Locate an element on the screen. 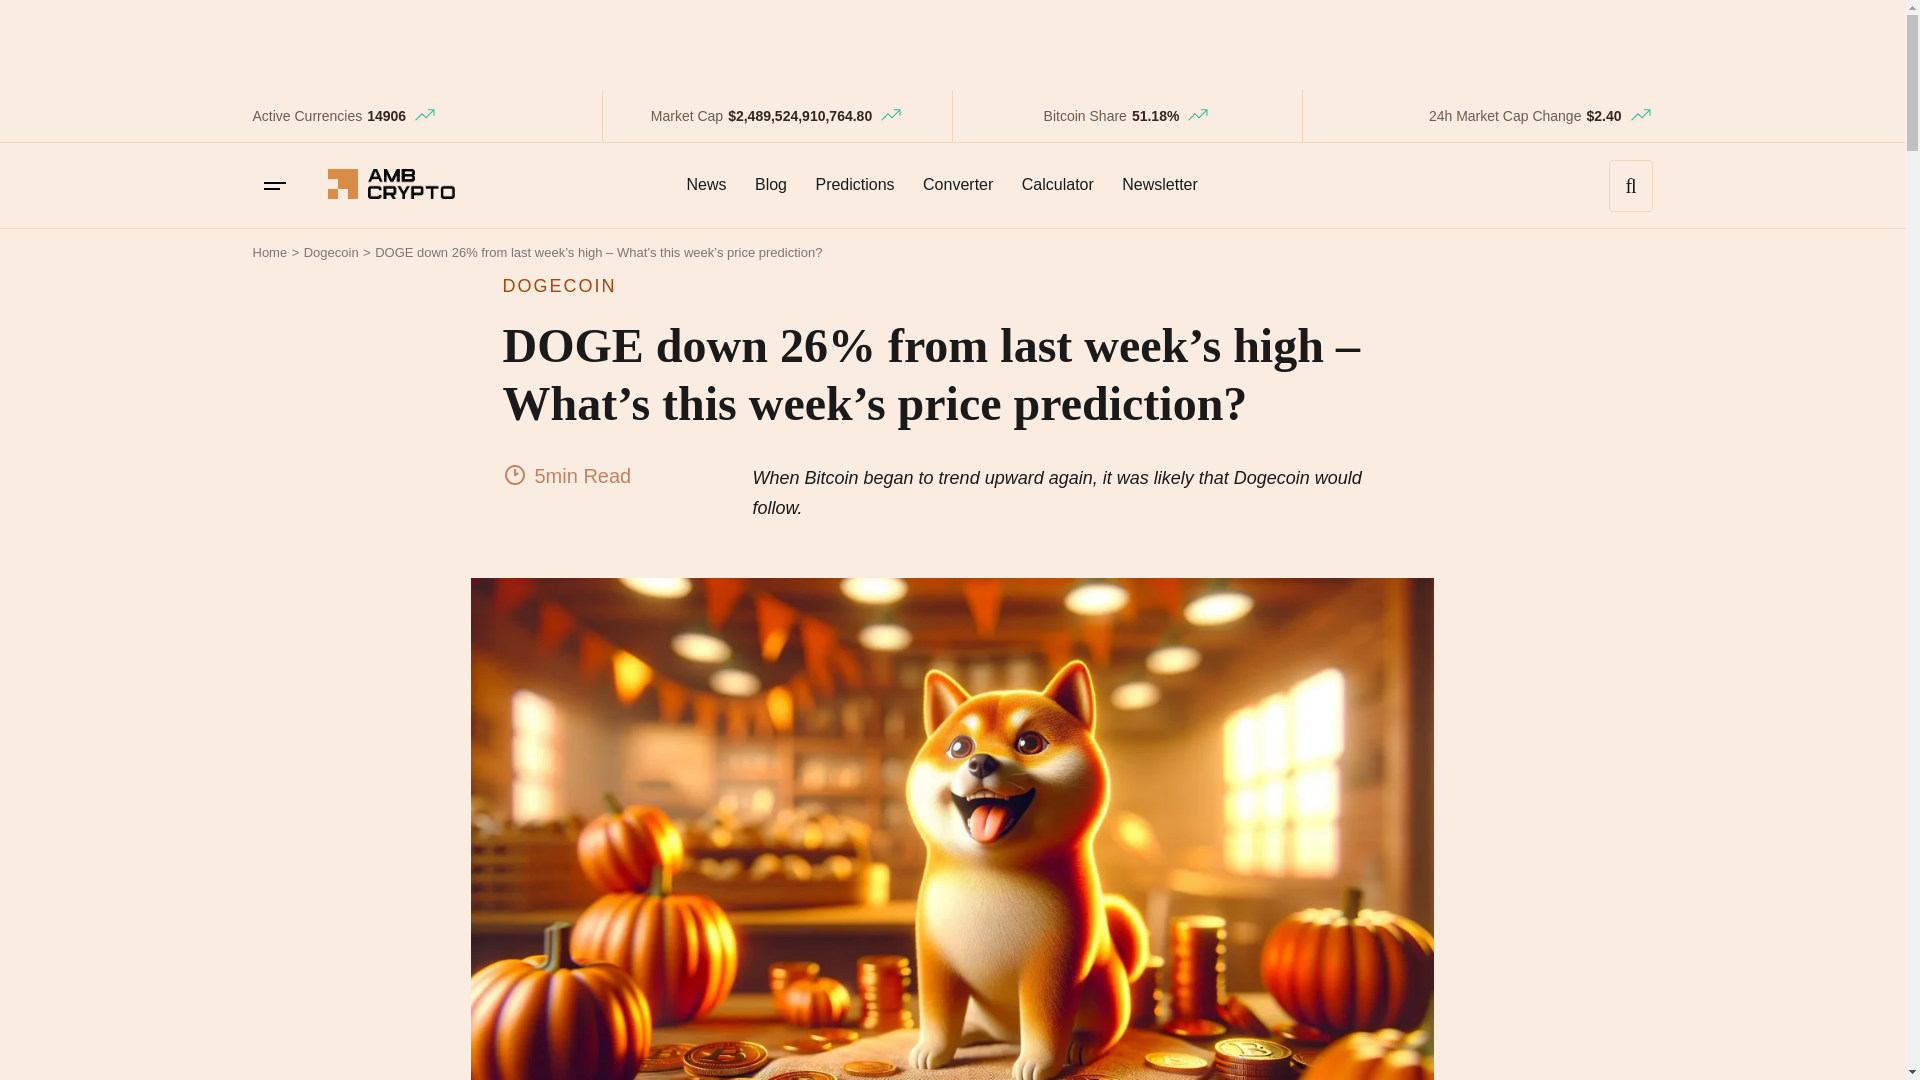  DOGECOIN is located at coordinates (951, 286).